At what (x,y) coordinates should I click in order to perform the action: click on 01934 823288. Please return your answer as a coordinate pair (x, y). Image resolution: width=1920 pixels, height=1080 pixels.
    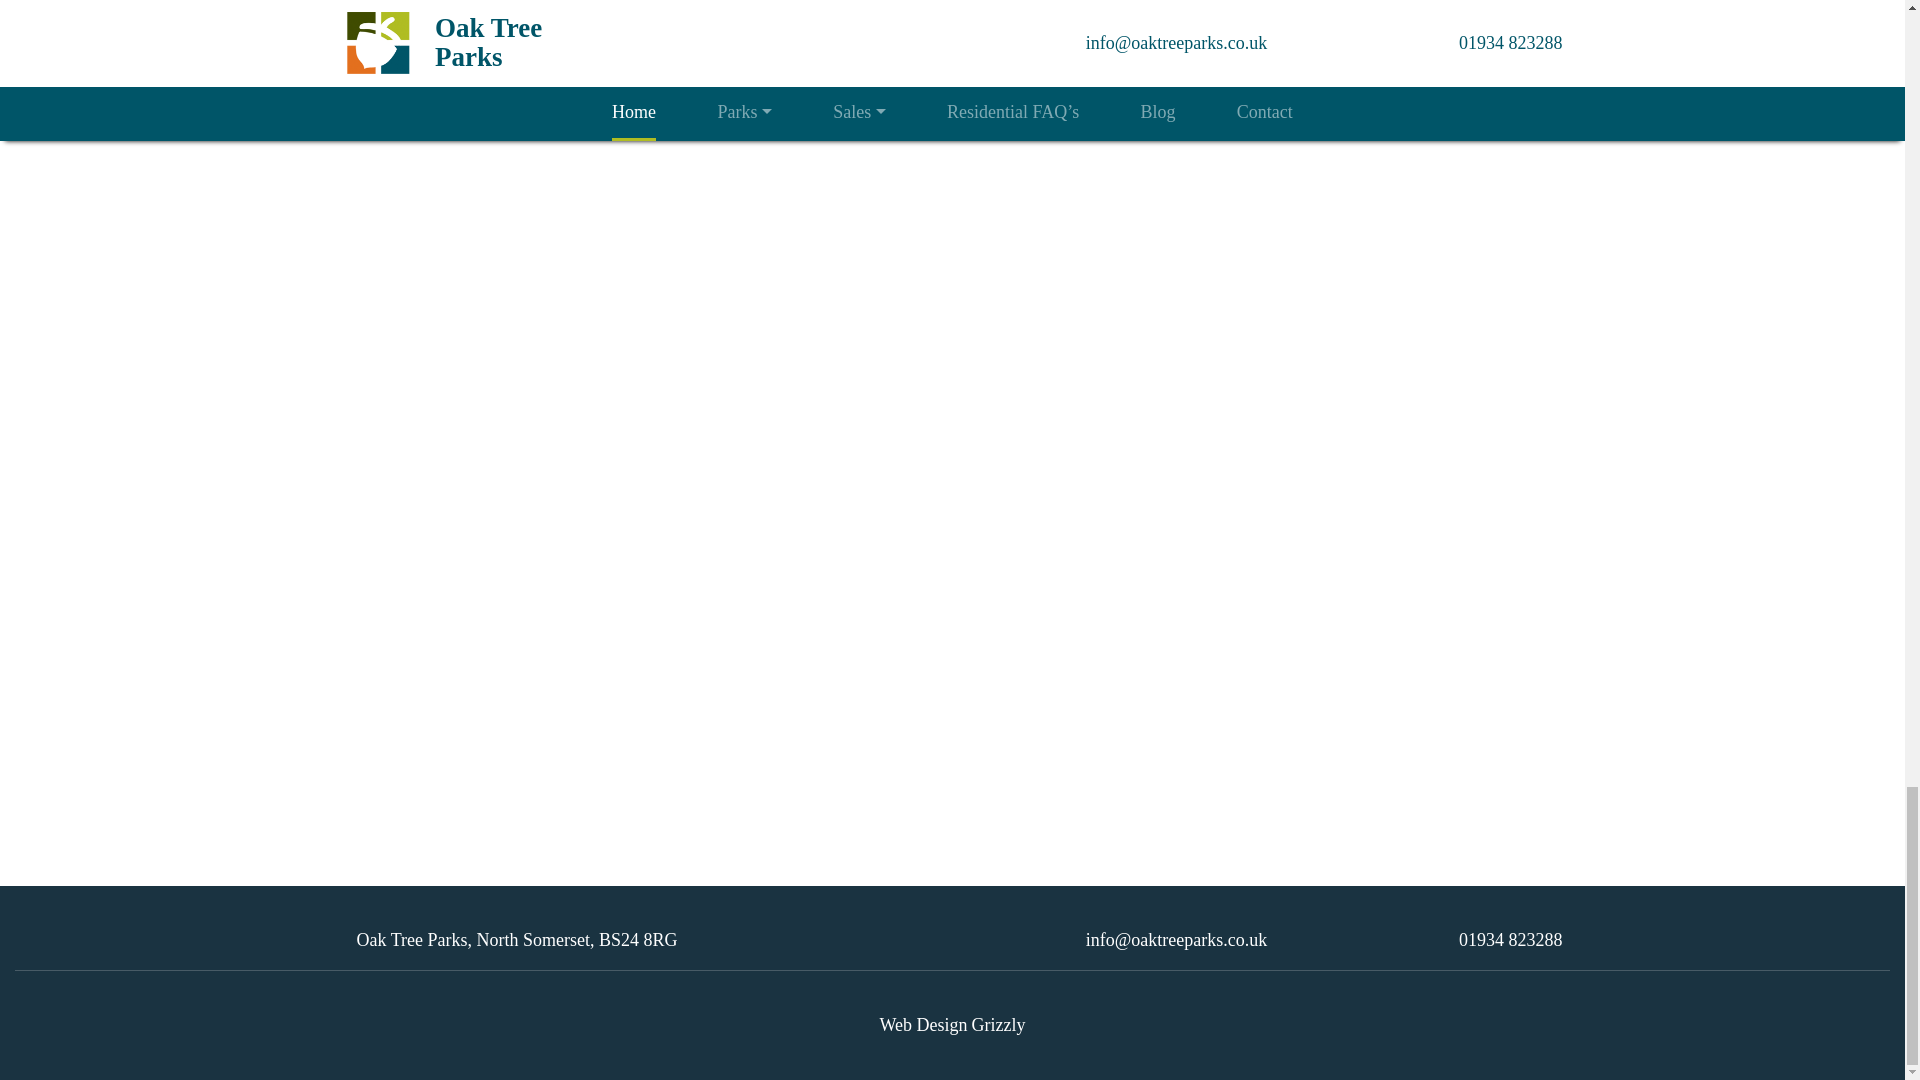
    Looking at the image, I should click on (1510, 940).